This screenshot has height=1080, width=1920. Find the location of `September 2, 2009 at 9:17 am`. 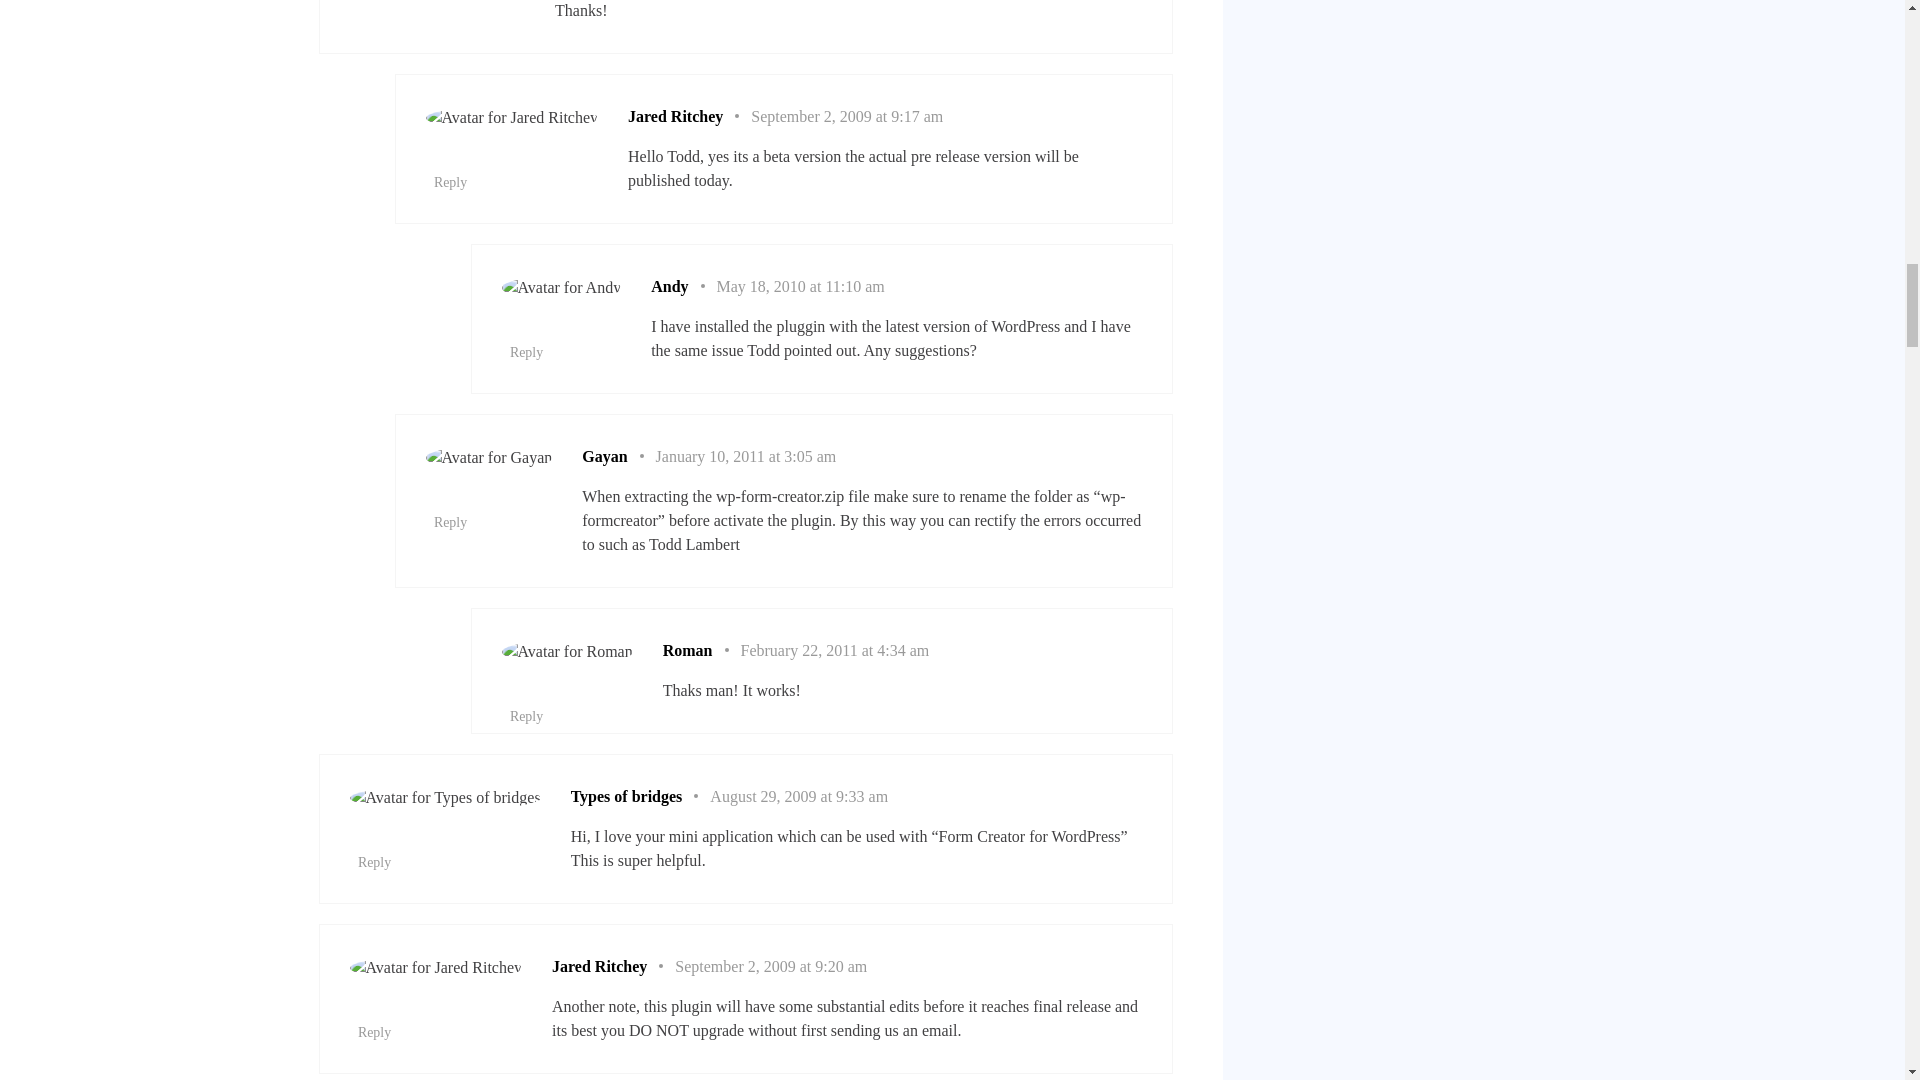

September 2, 2009 at 9:17 am is located at coordinates (846, 116).